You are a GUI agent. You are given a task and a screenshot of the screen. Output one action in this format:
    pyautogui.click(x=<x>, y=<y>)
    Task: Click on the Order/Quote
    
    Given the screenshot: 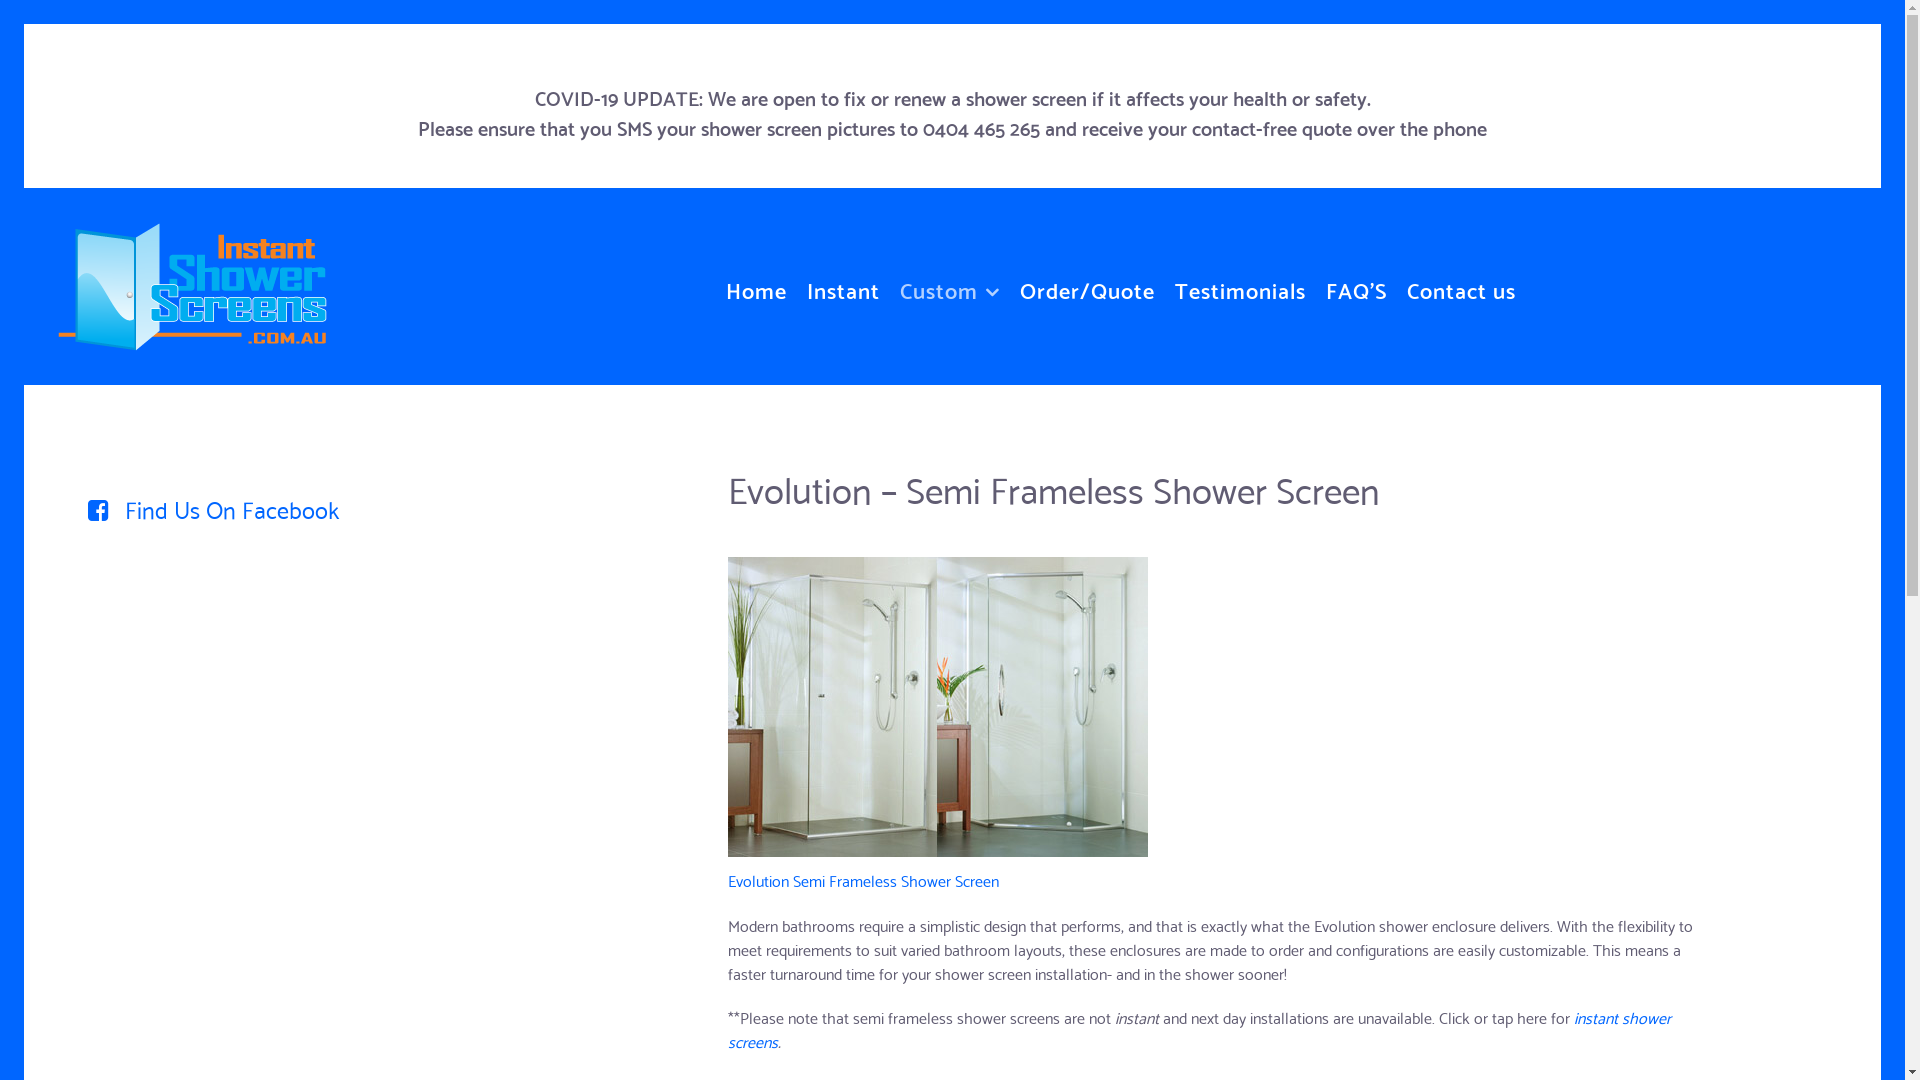 What is the action you would take?
    pyautogui.click(x=1088, y=286)
    